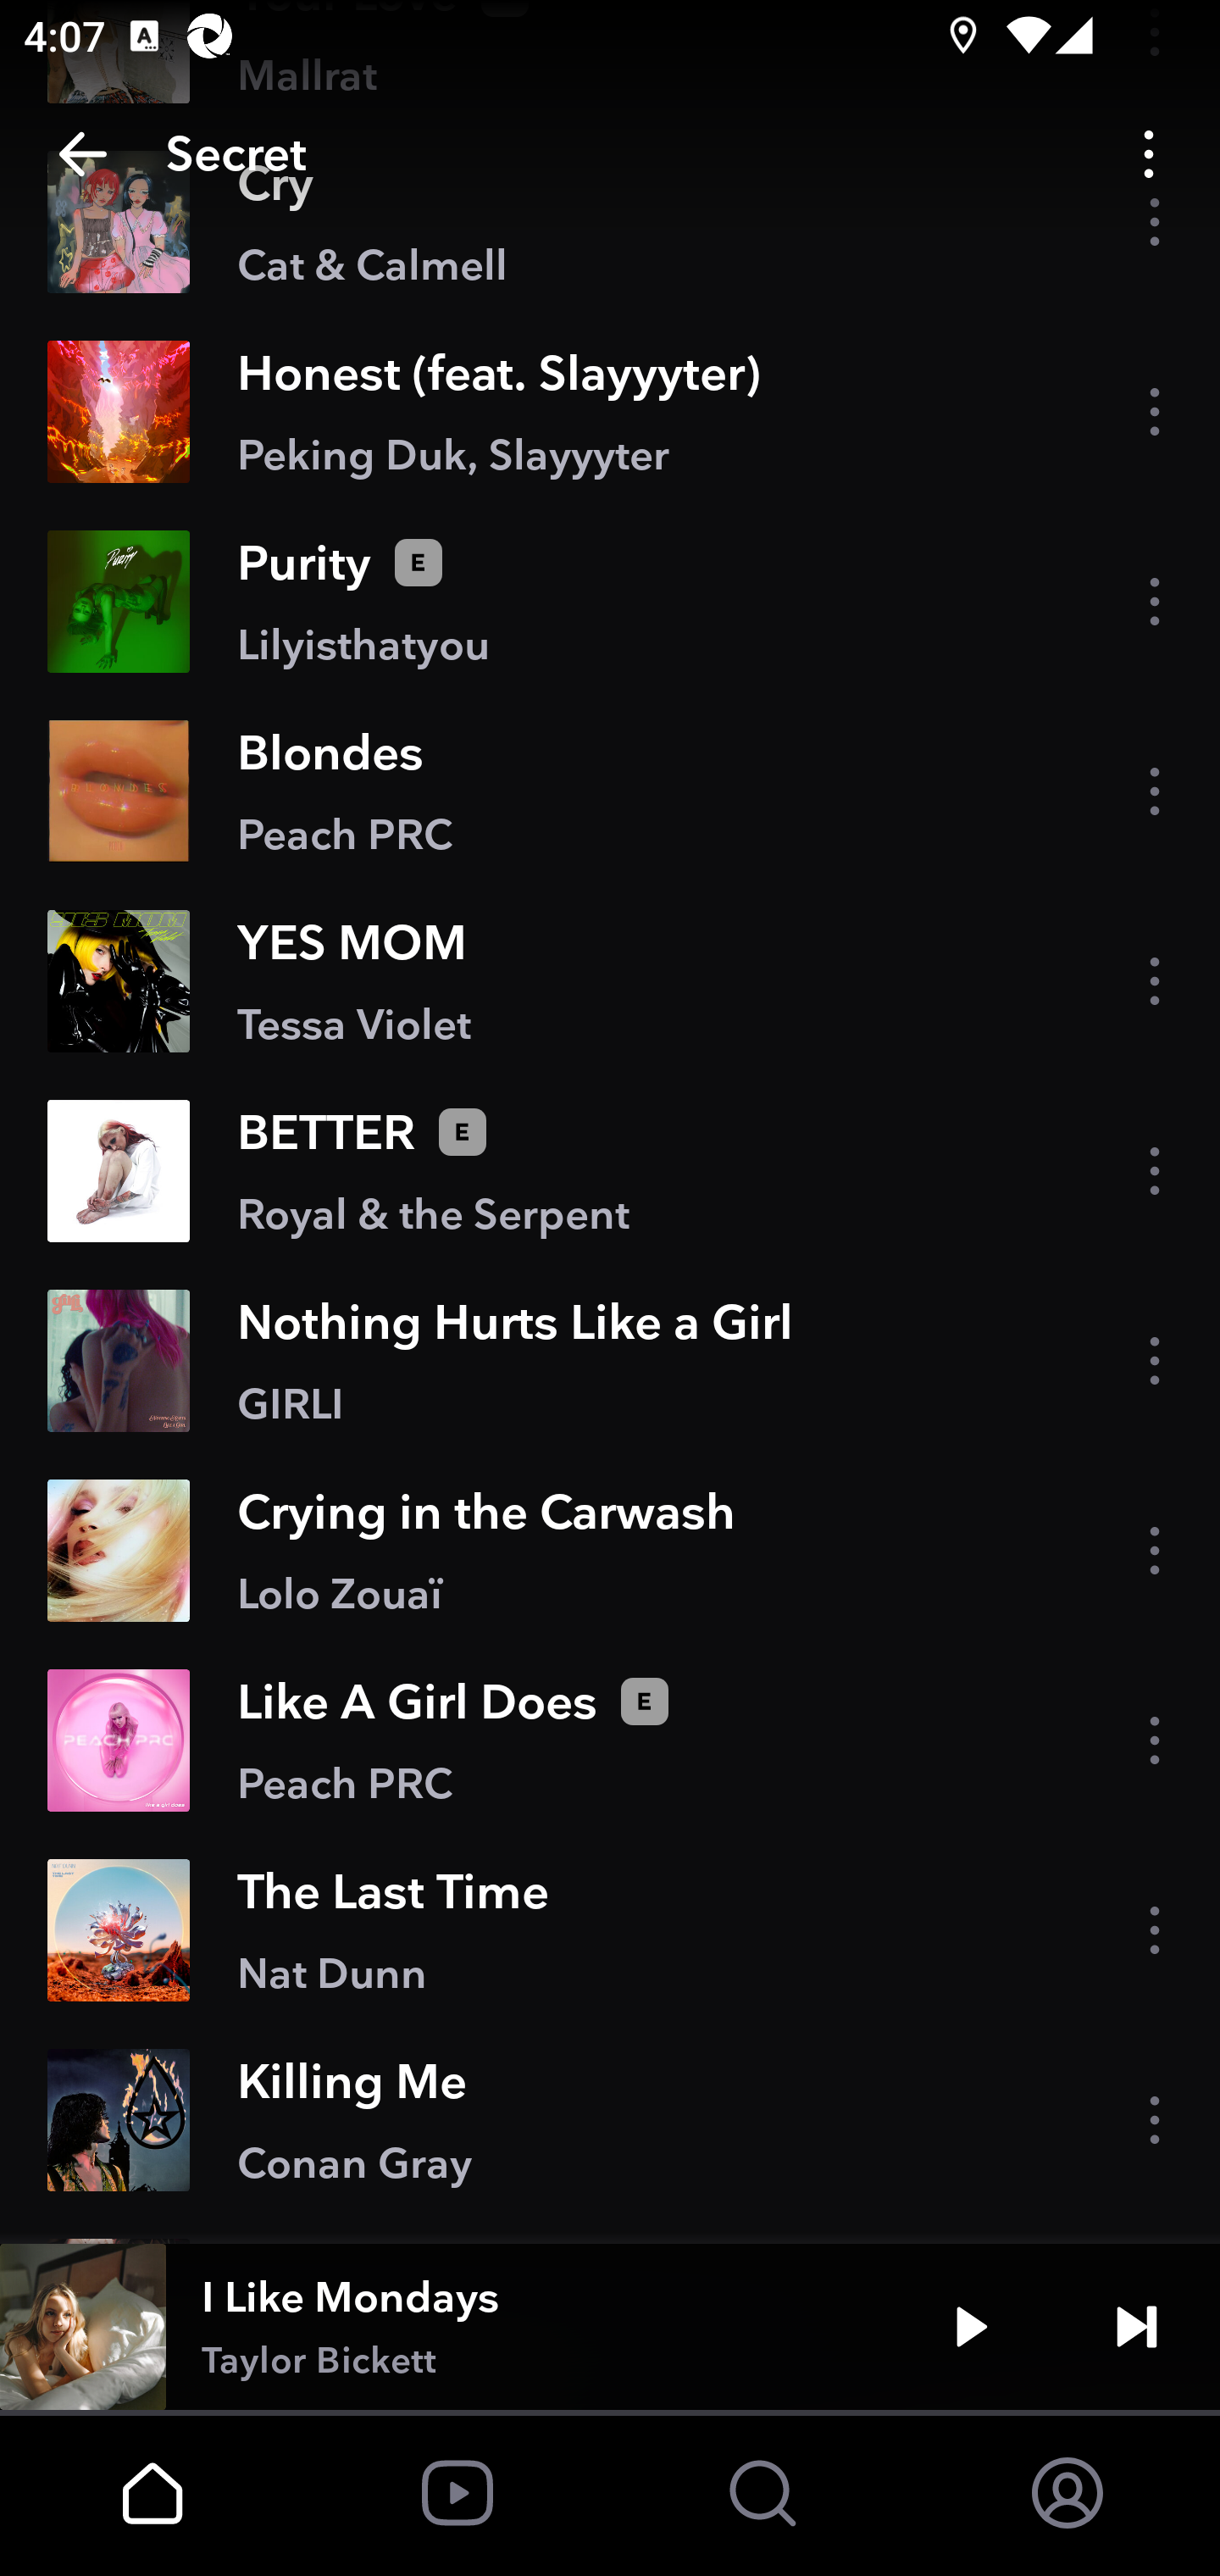 The image size is (1220, 2576). What do you see at coordinates (610, 1929) in the screenshot?
I see `The Last Time Nat Dunn` at bounding box center [610, 1929].